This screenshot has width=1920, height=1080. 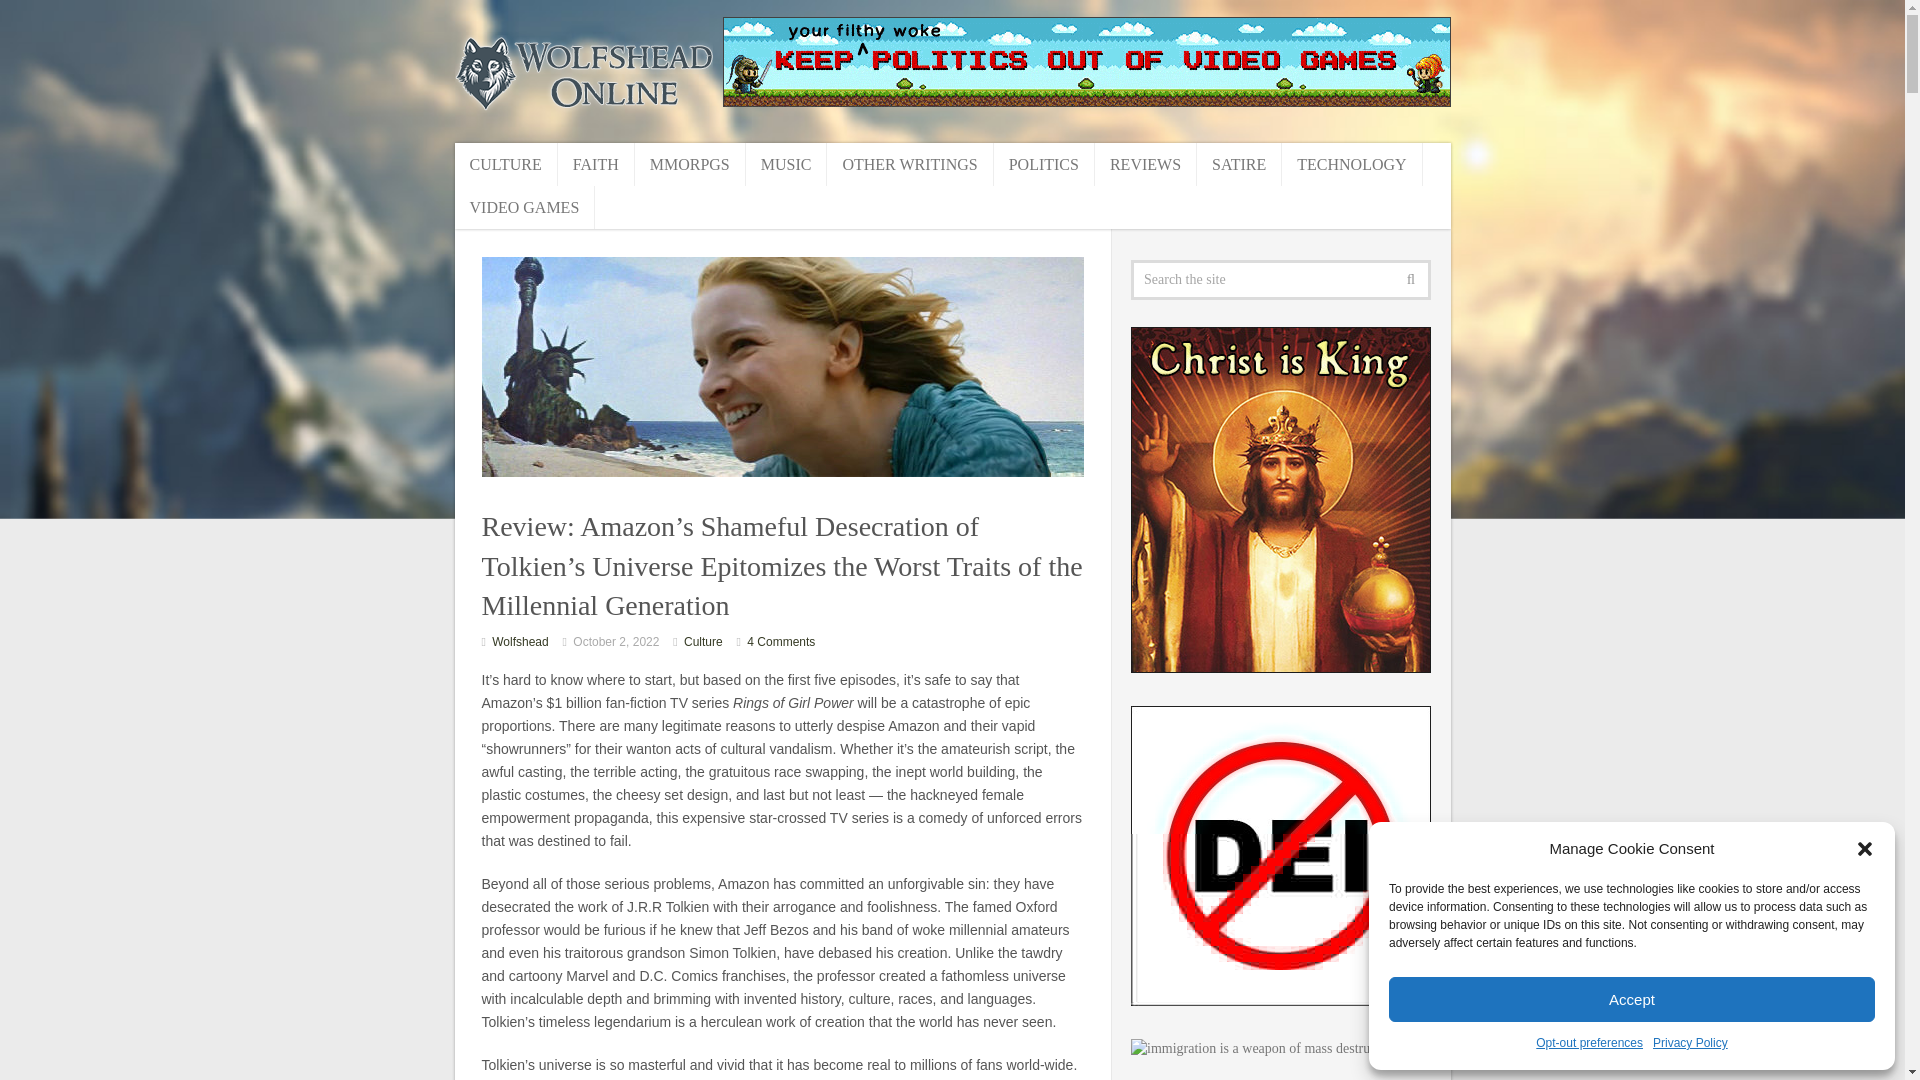 What do you see at coordinates (703, 642) in the screenshot?
I see `Culture` at bounding box center [703, 642].